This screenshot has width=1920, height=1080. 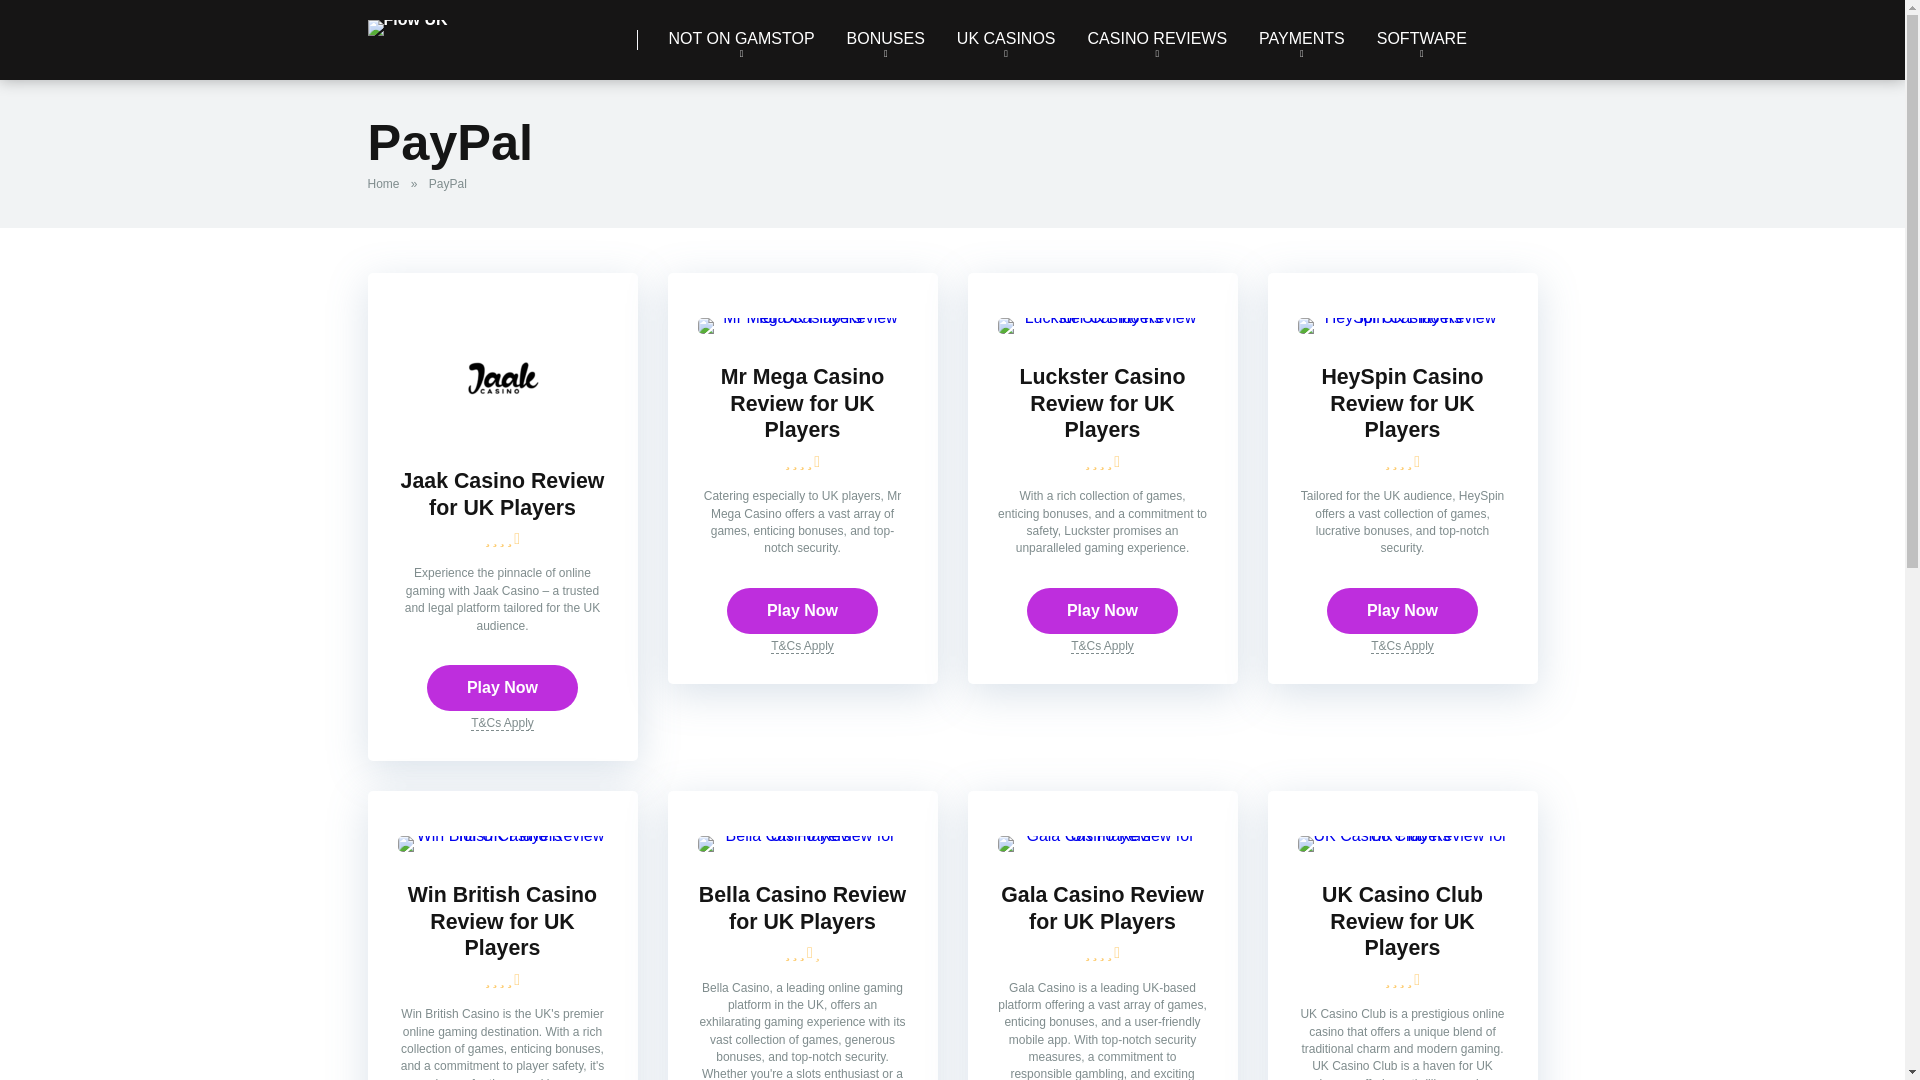 What do you see at coordinates (502, 835) in the screenshot?
I see `Win British Casino Review for UK Players` at bounding box center [502, 835].